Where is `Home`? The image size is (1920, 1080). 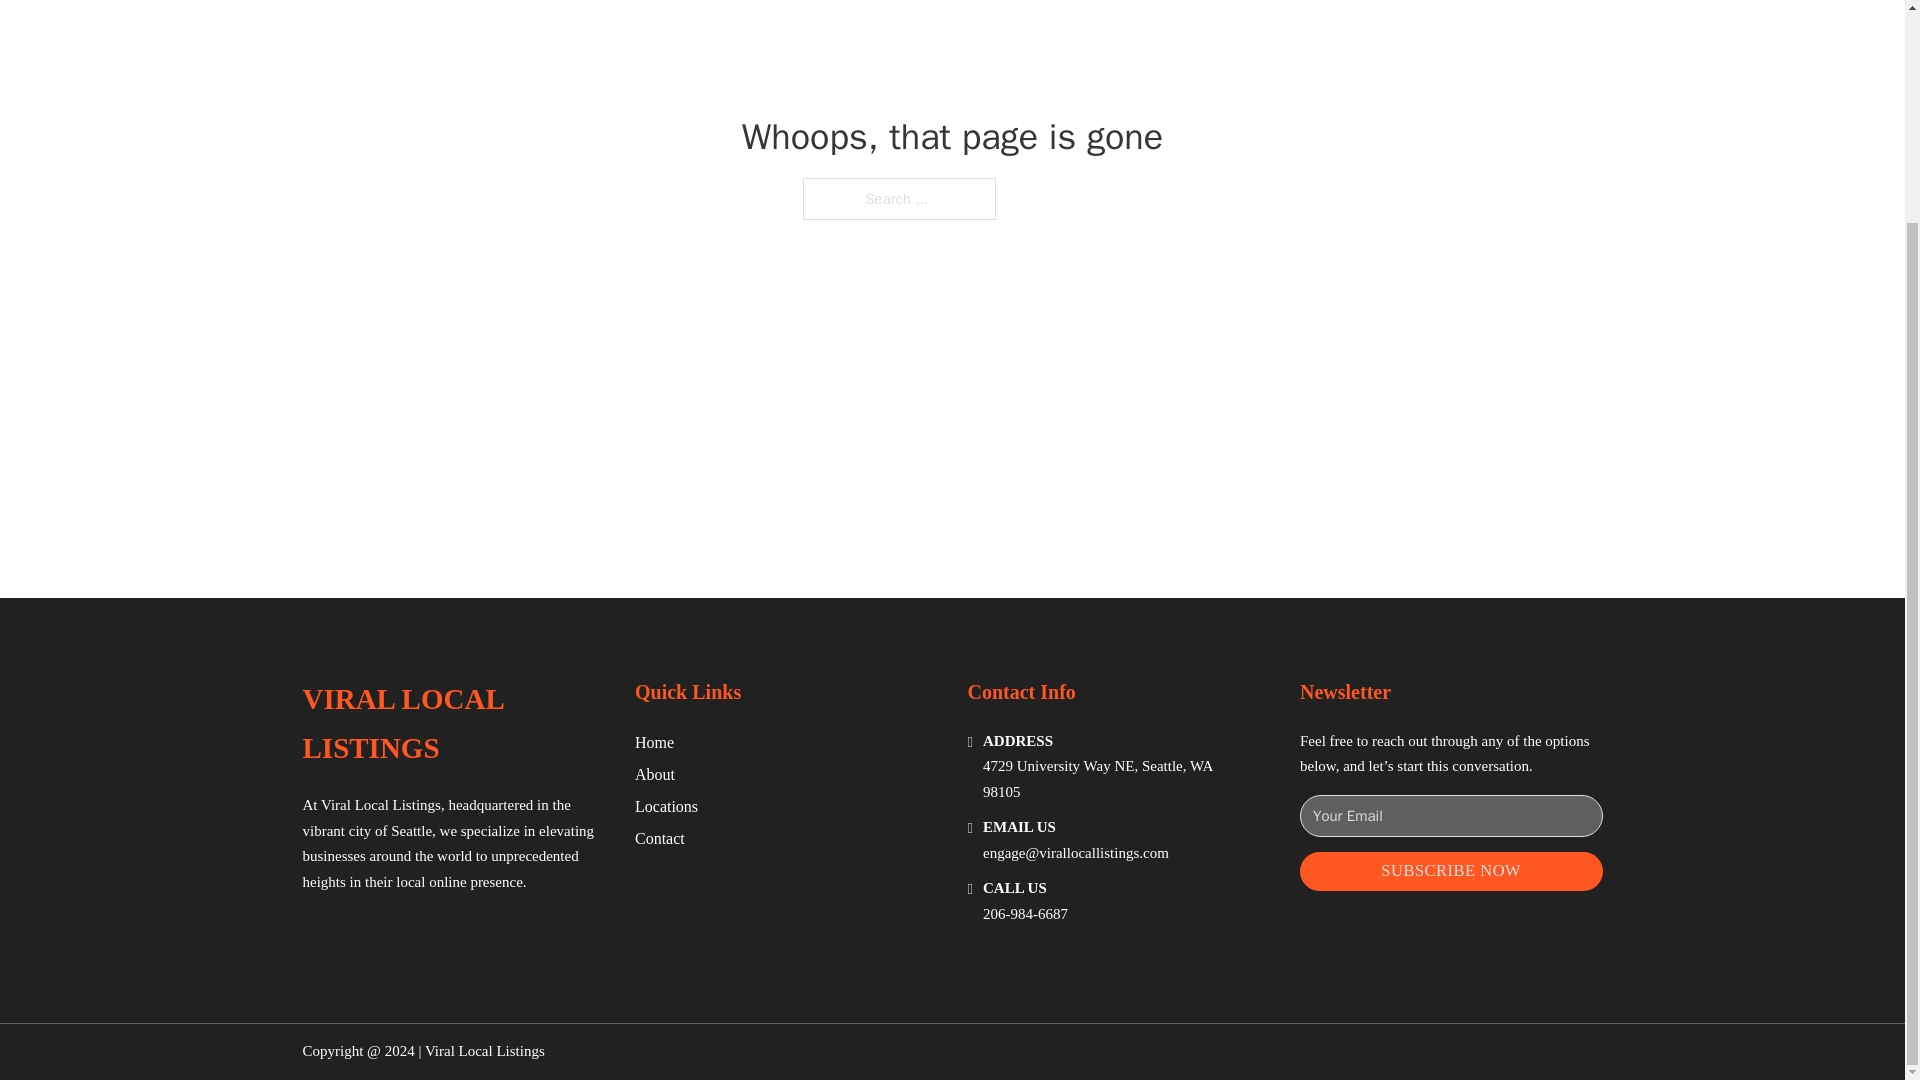
Home is located at coordinates (654, 742).